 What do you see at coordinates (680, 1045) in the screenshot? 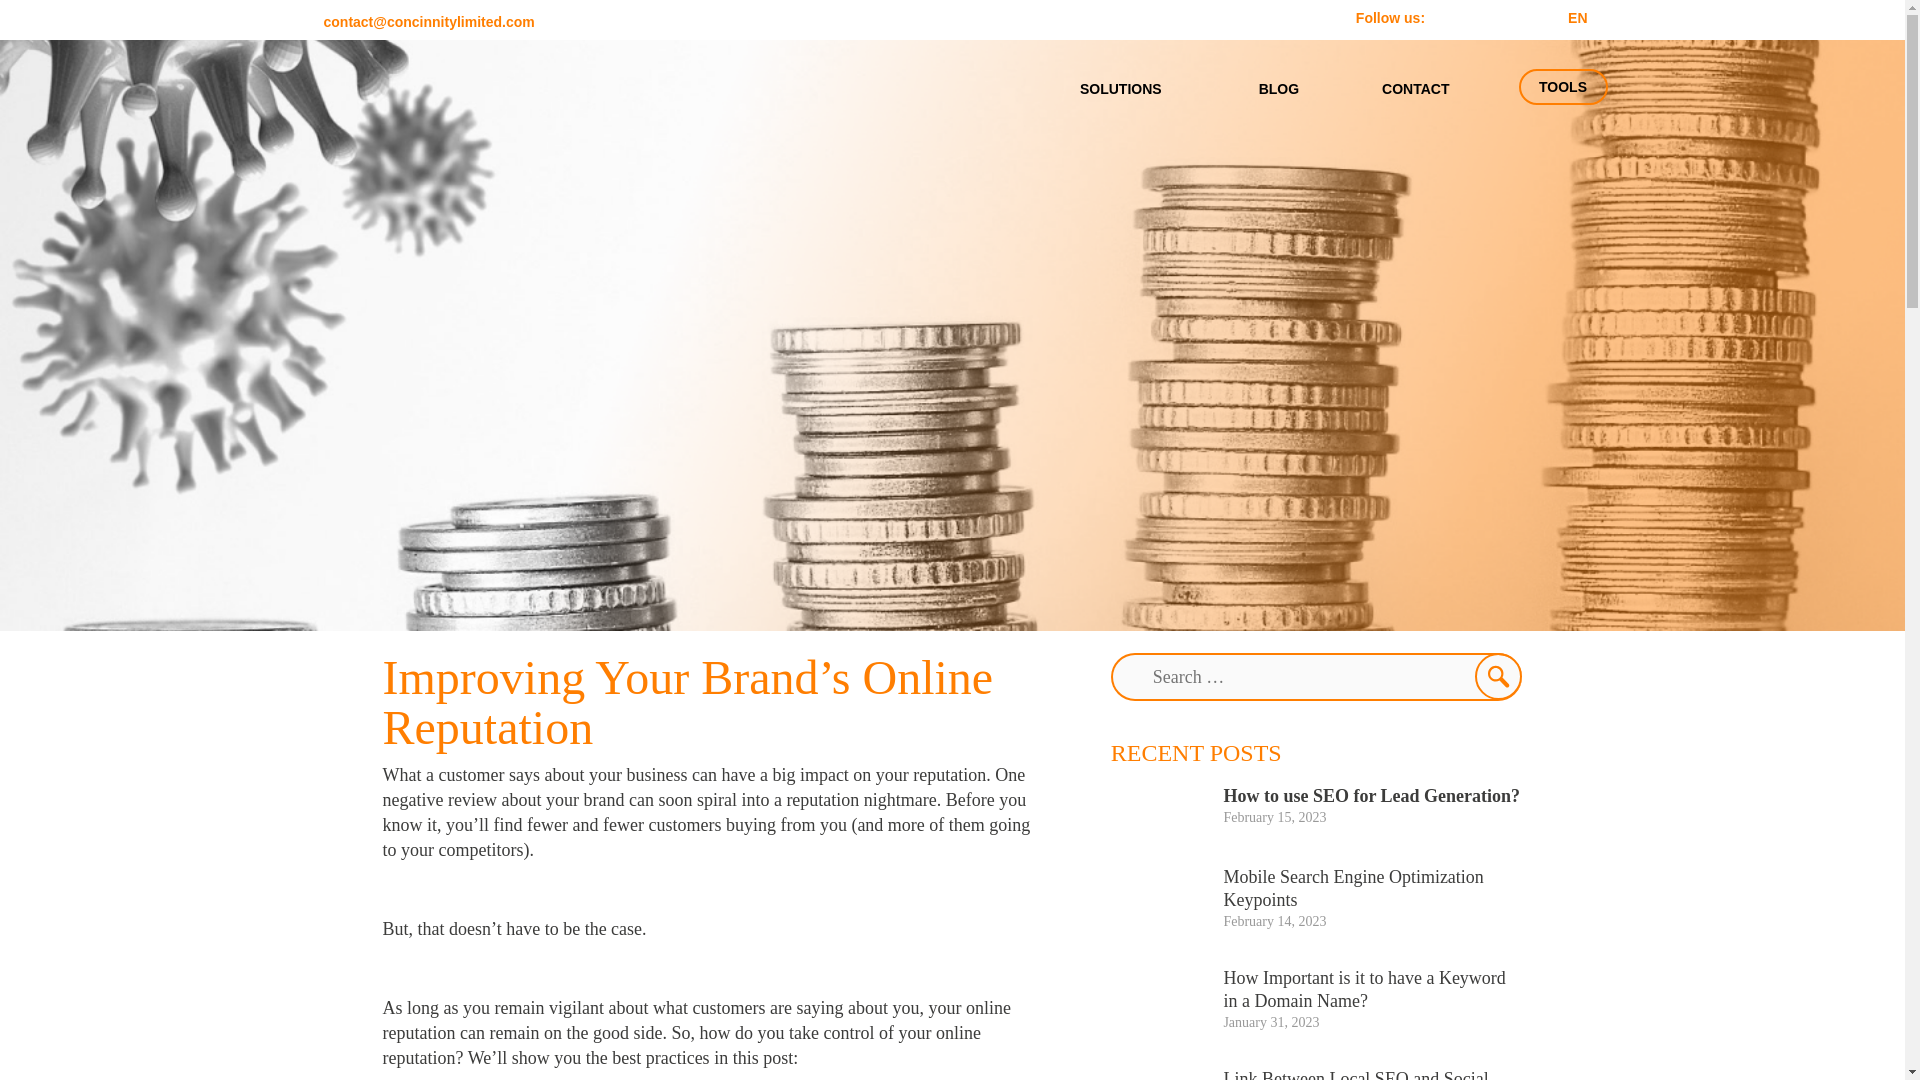
I see `online reputation` at bounding box center [680, 1045].